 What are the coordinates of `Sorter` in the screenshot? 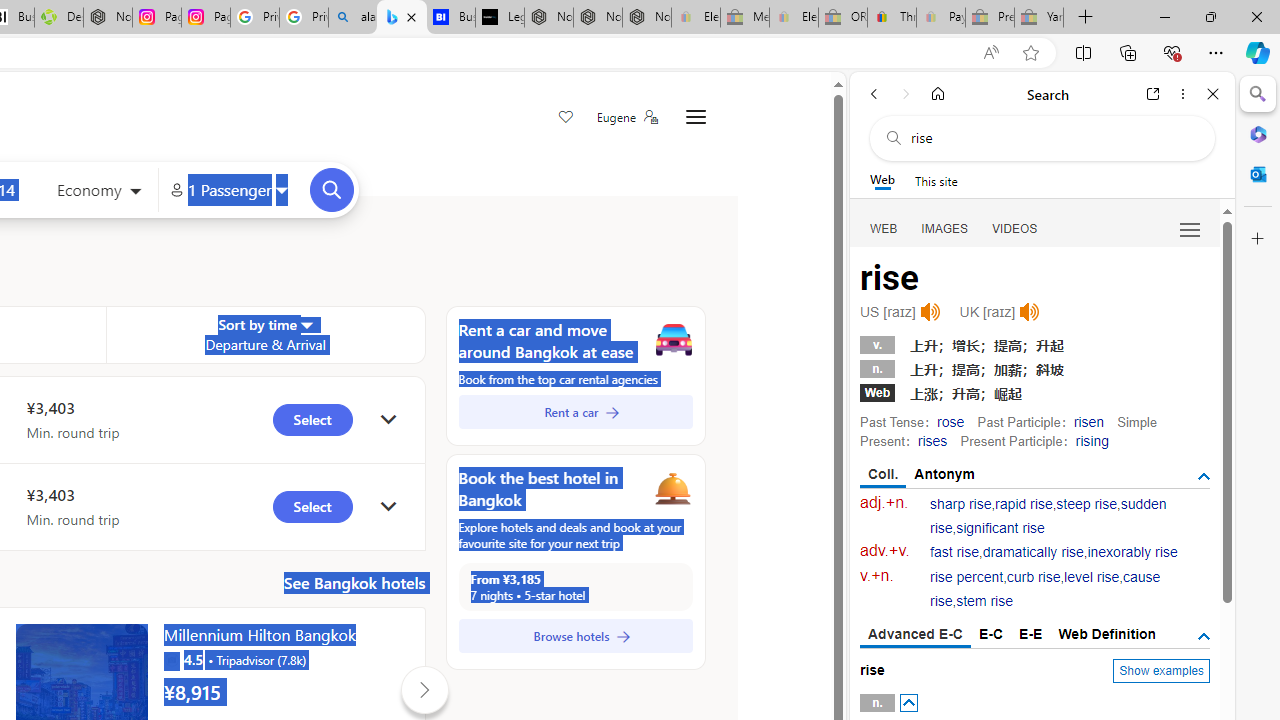 It's located at (306, 324).